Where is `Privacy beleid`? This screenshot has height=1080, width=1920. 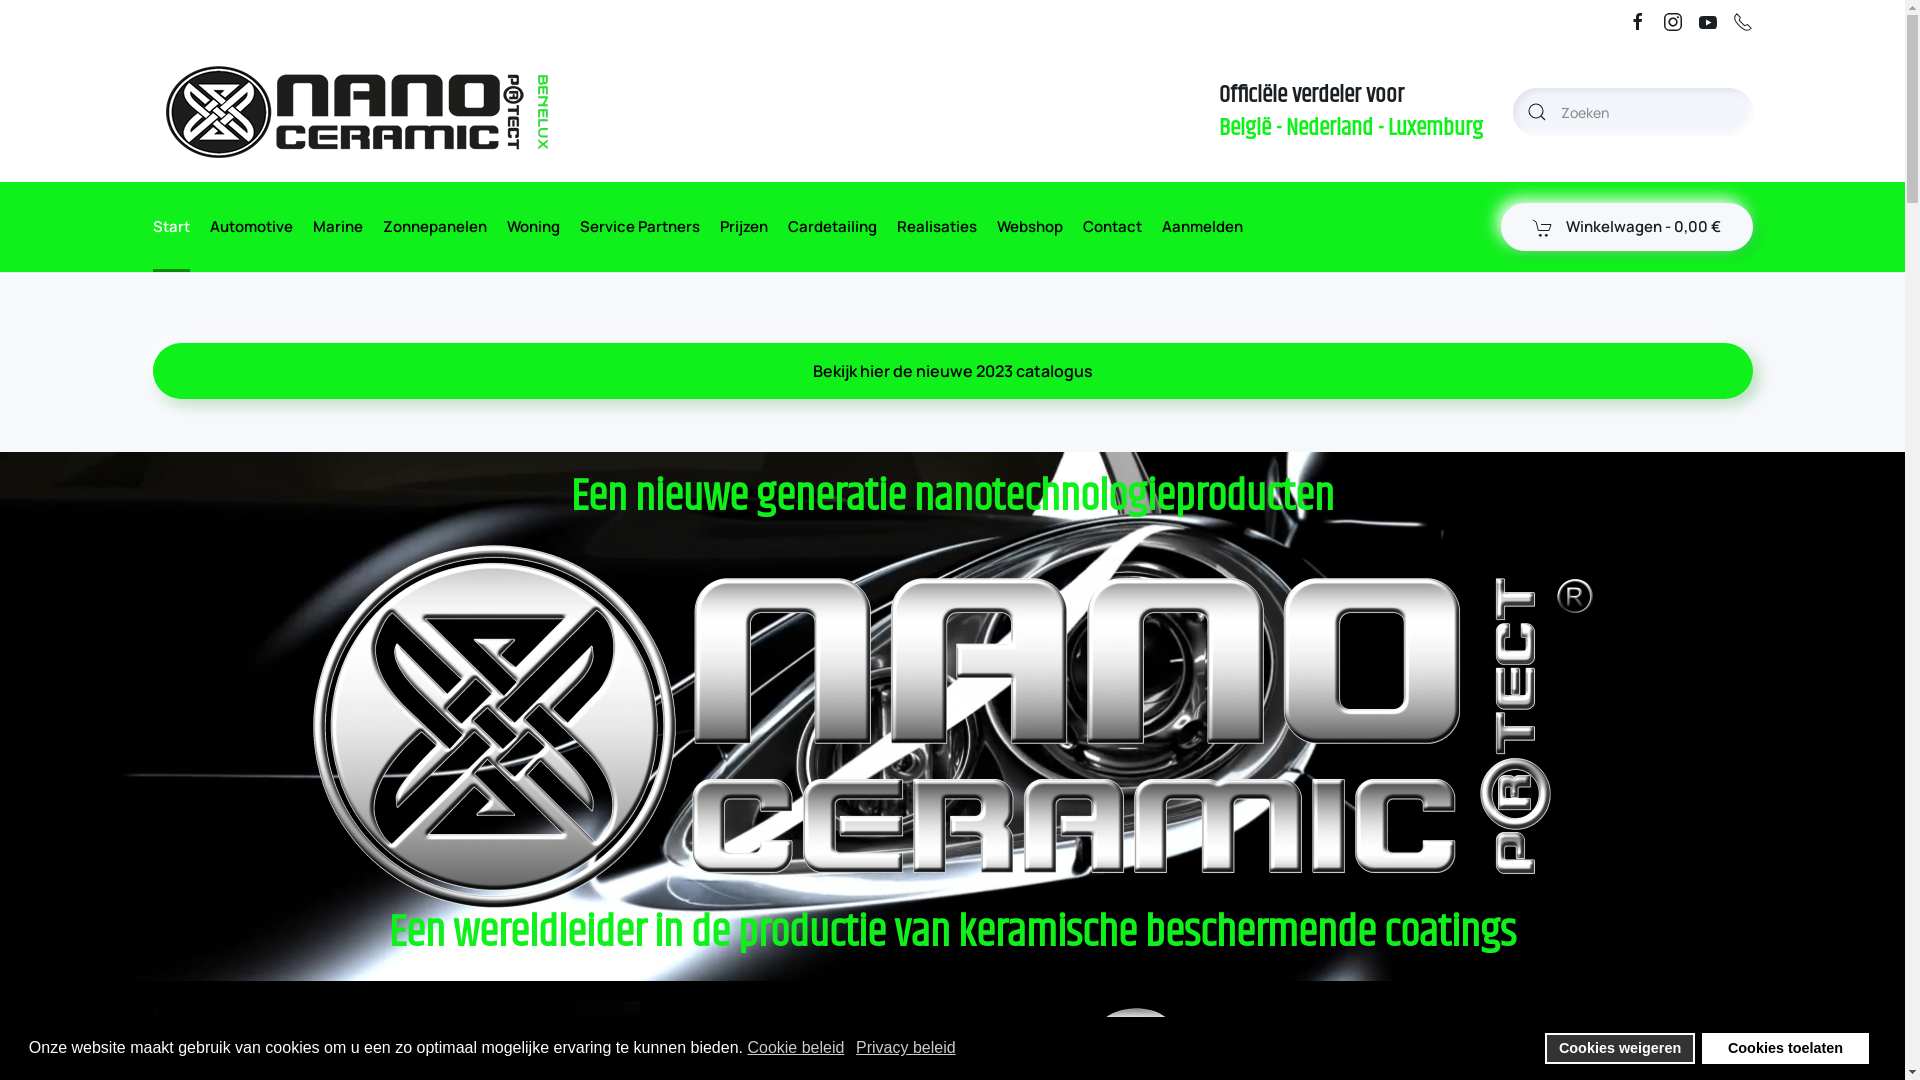
Privacy beleid is located at coordinates (908, 1048).